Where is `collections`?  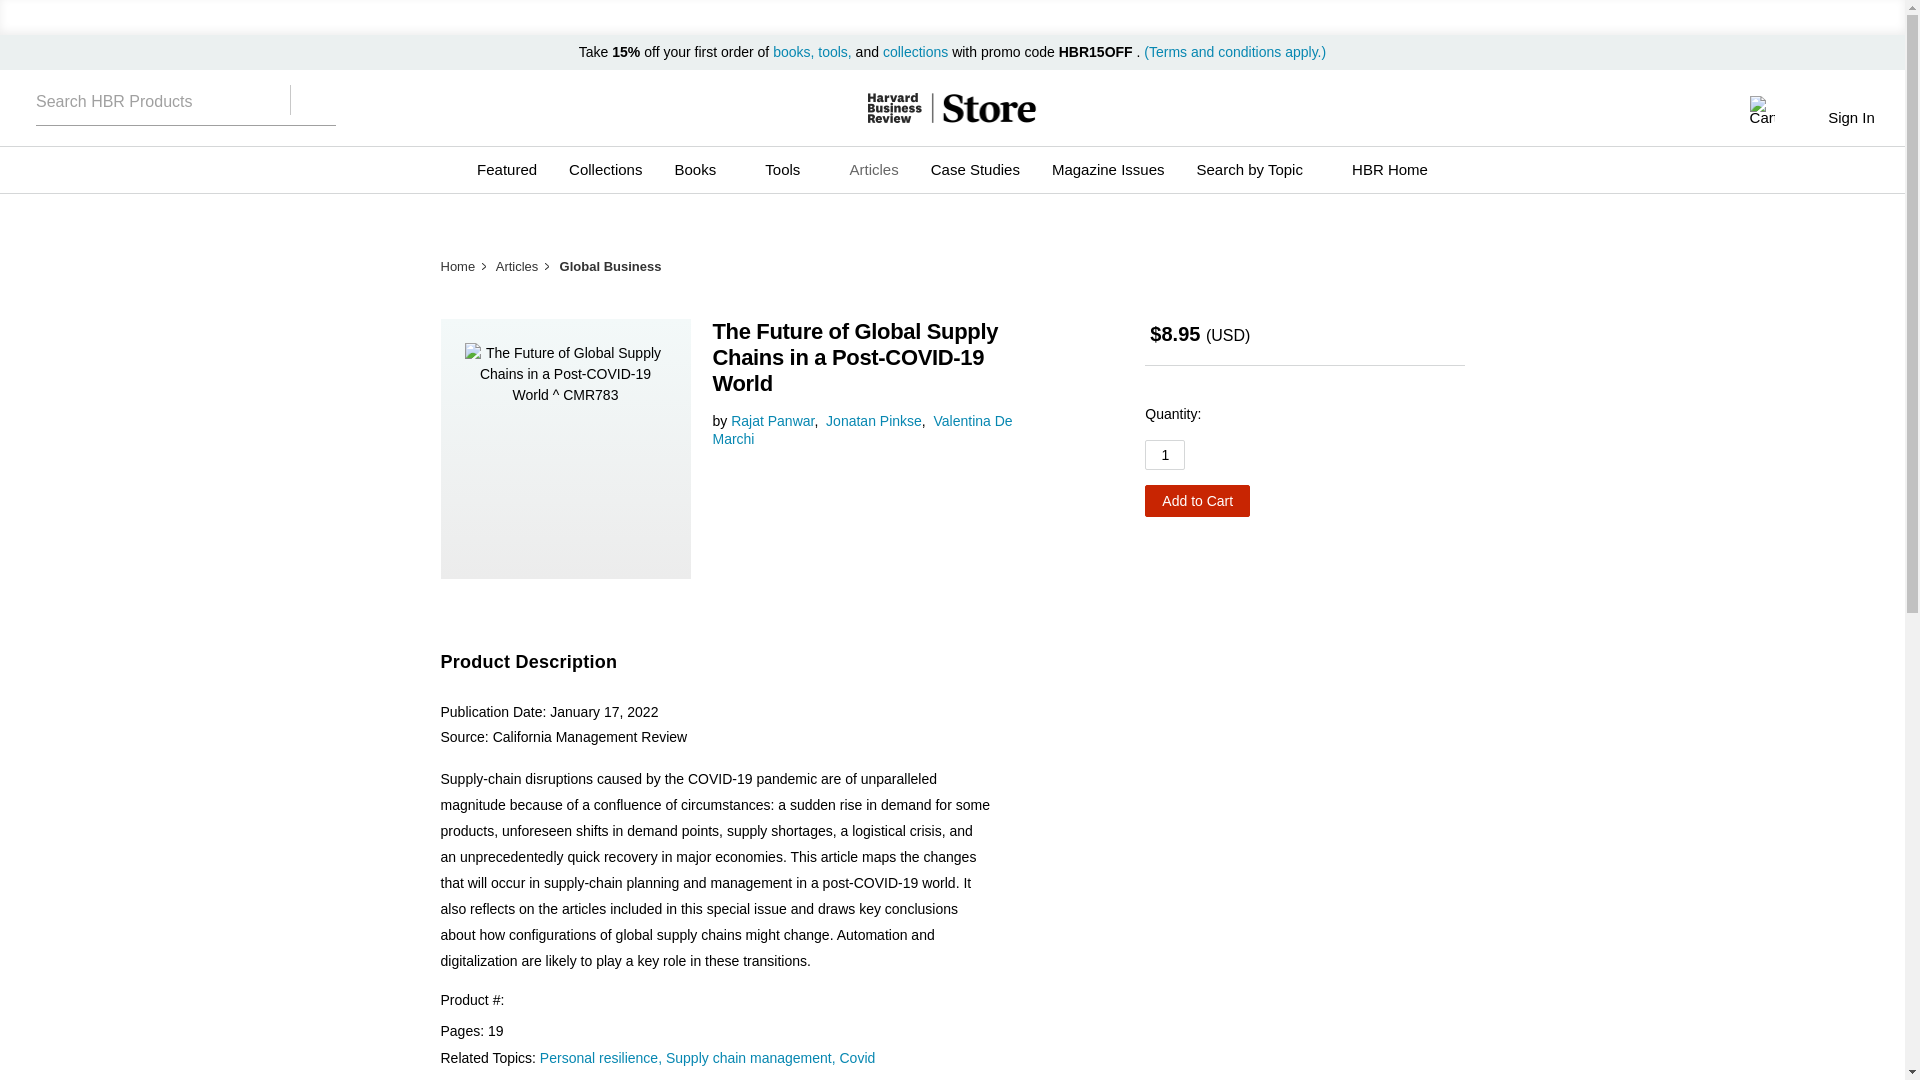
collections is located at coordinates (916, 52).